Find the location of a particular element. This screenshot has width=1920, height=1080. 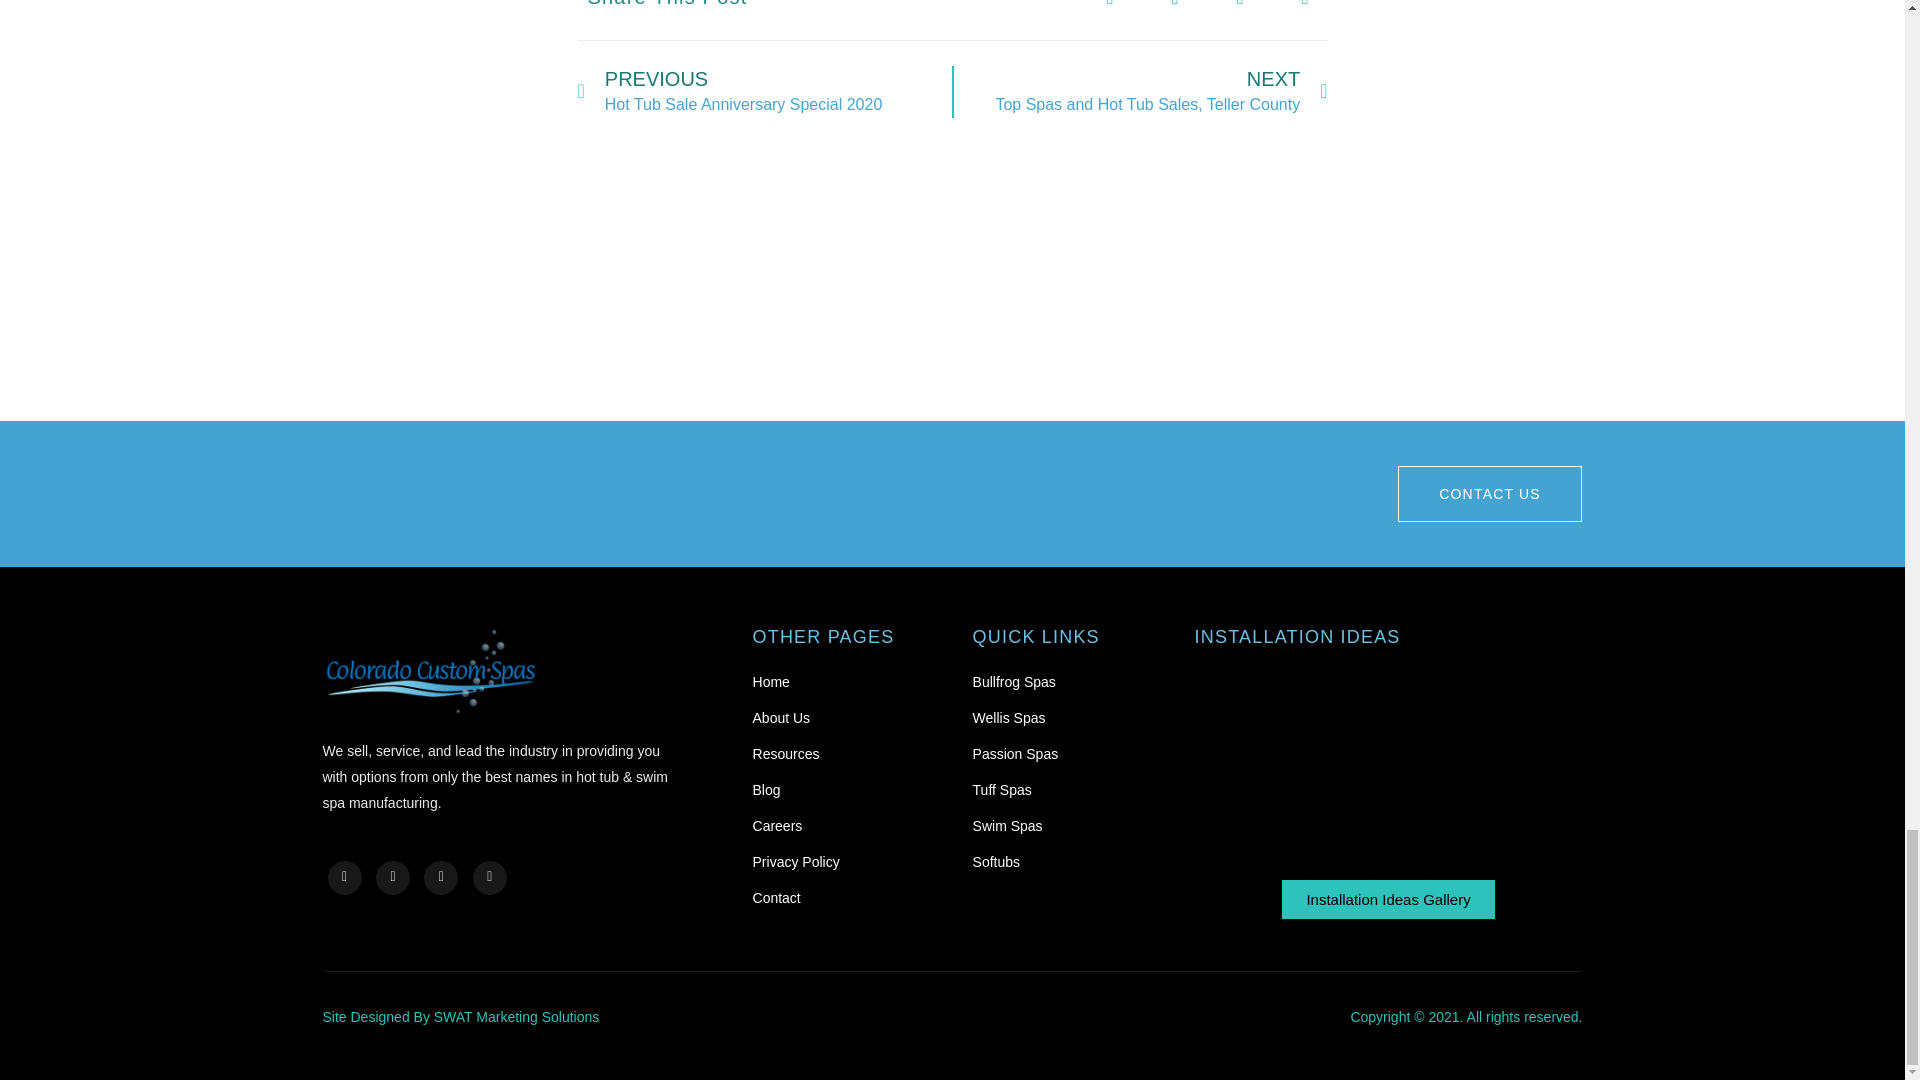

Passion Spas is located at coordinates (1454, 307).